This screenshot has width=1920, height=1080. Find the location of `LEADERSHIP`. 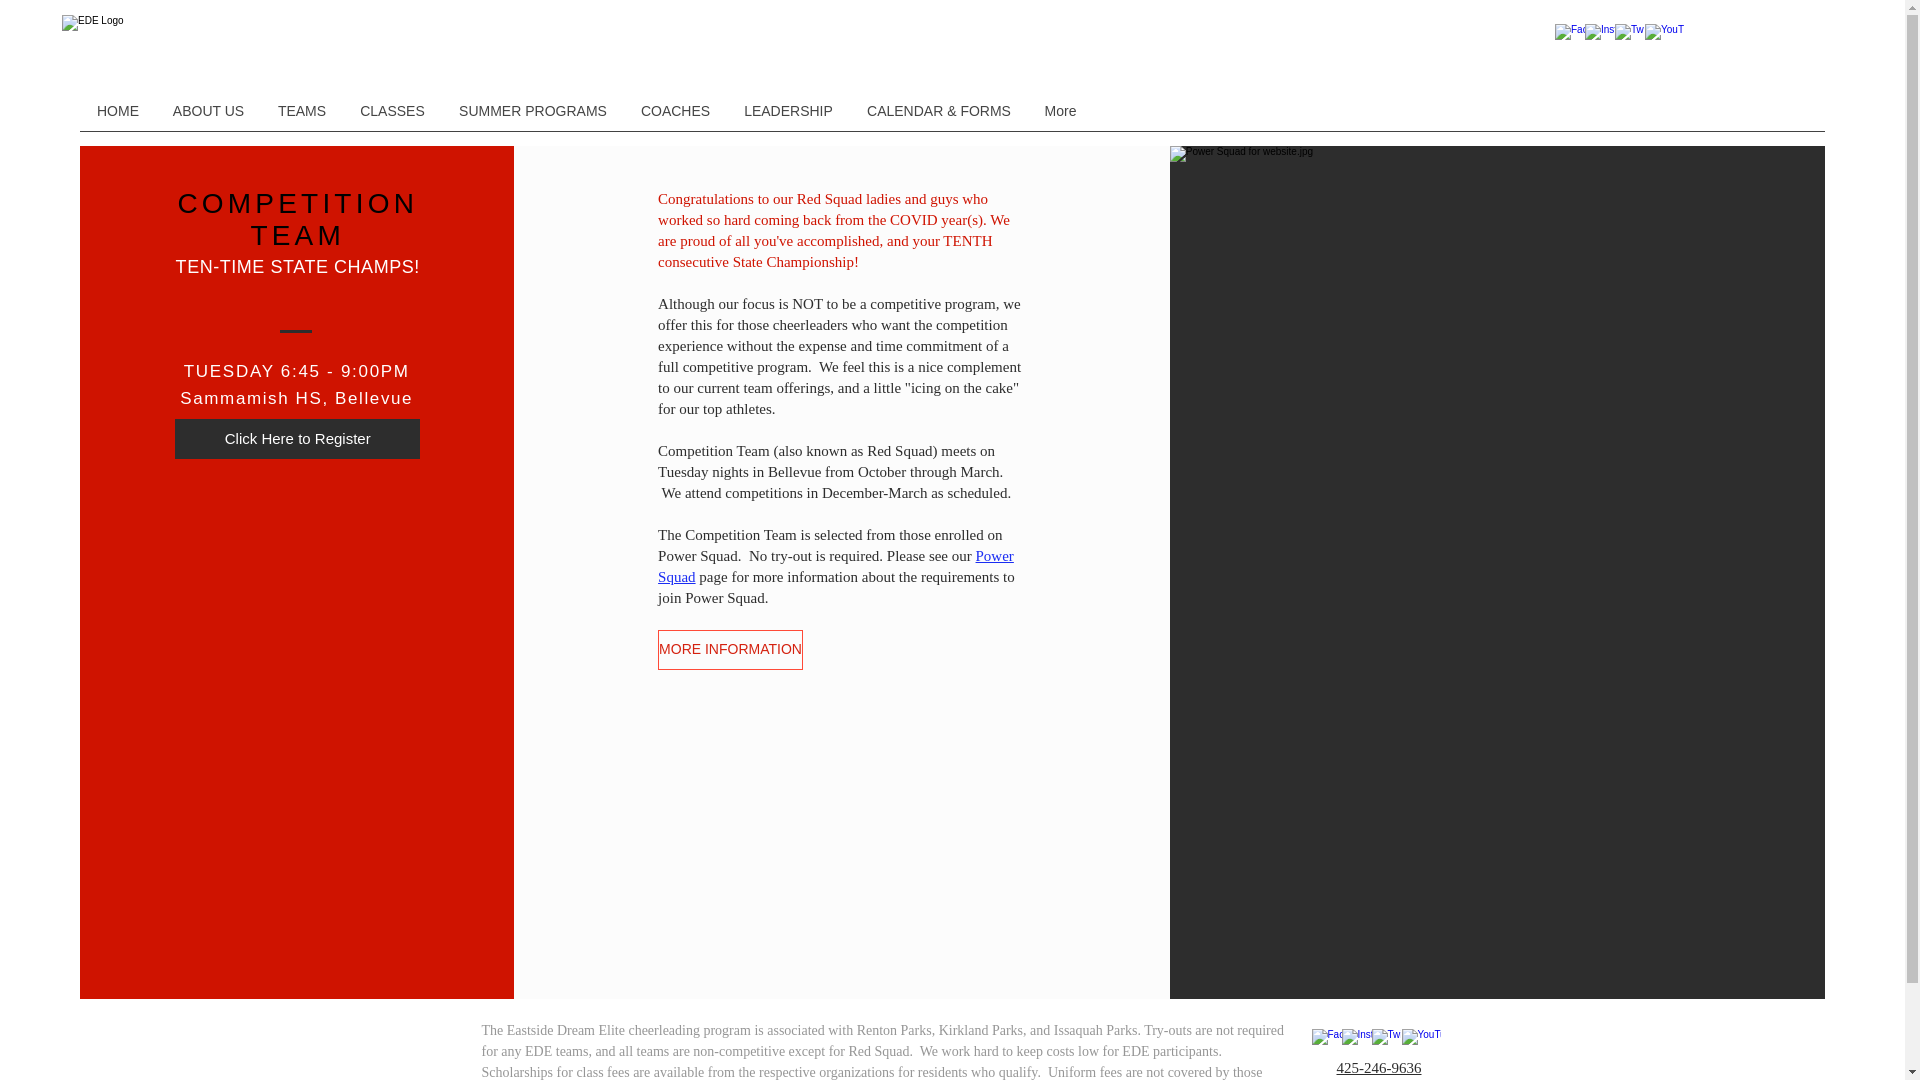

LEADERSHIP is located at coordinates (788, 110).